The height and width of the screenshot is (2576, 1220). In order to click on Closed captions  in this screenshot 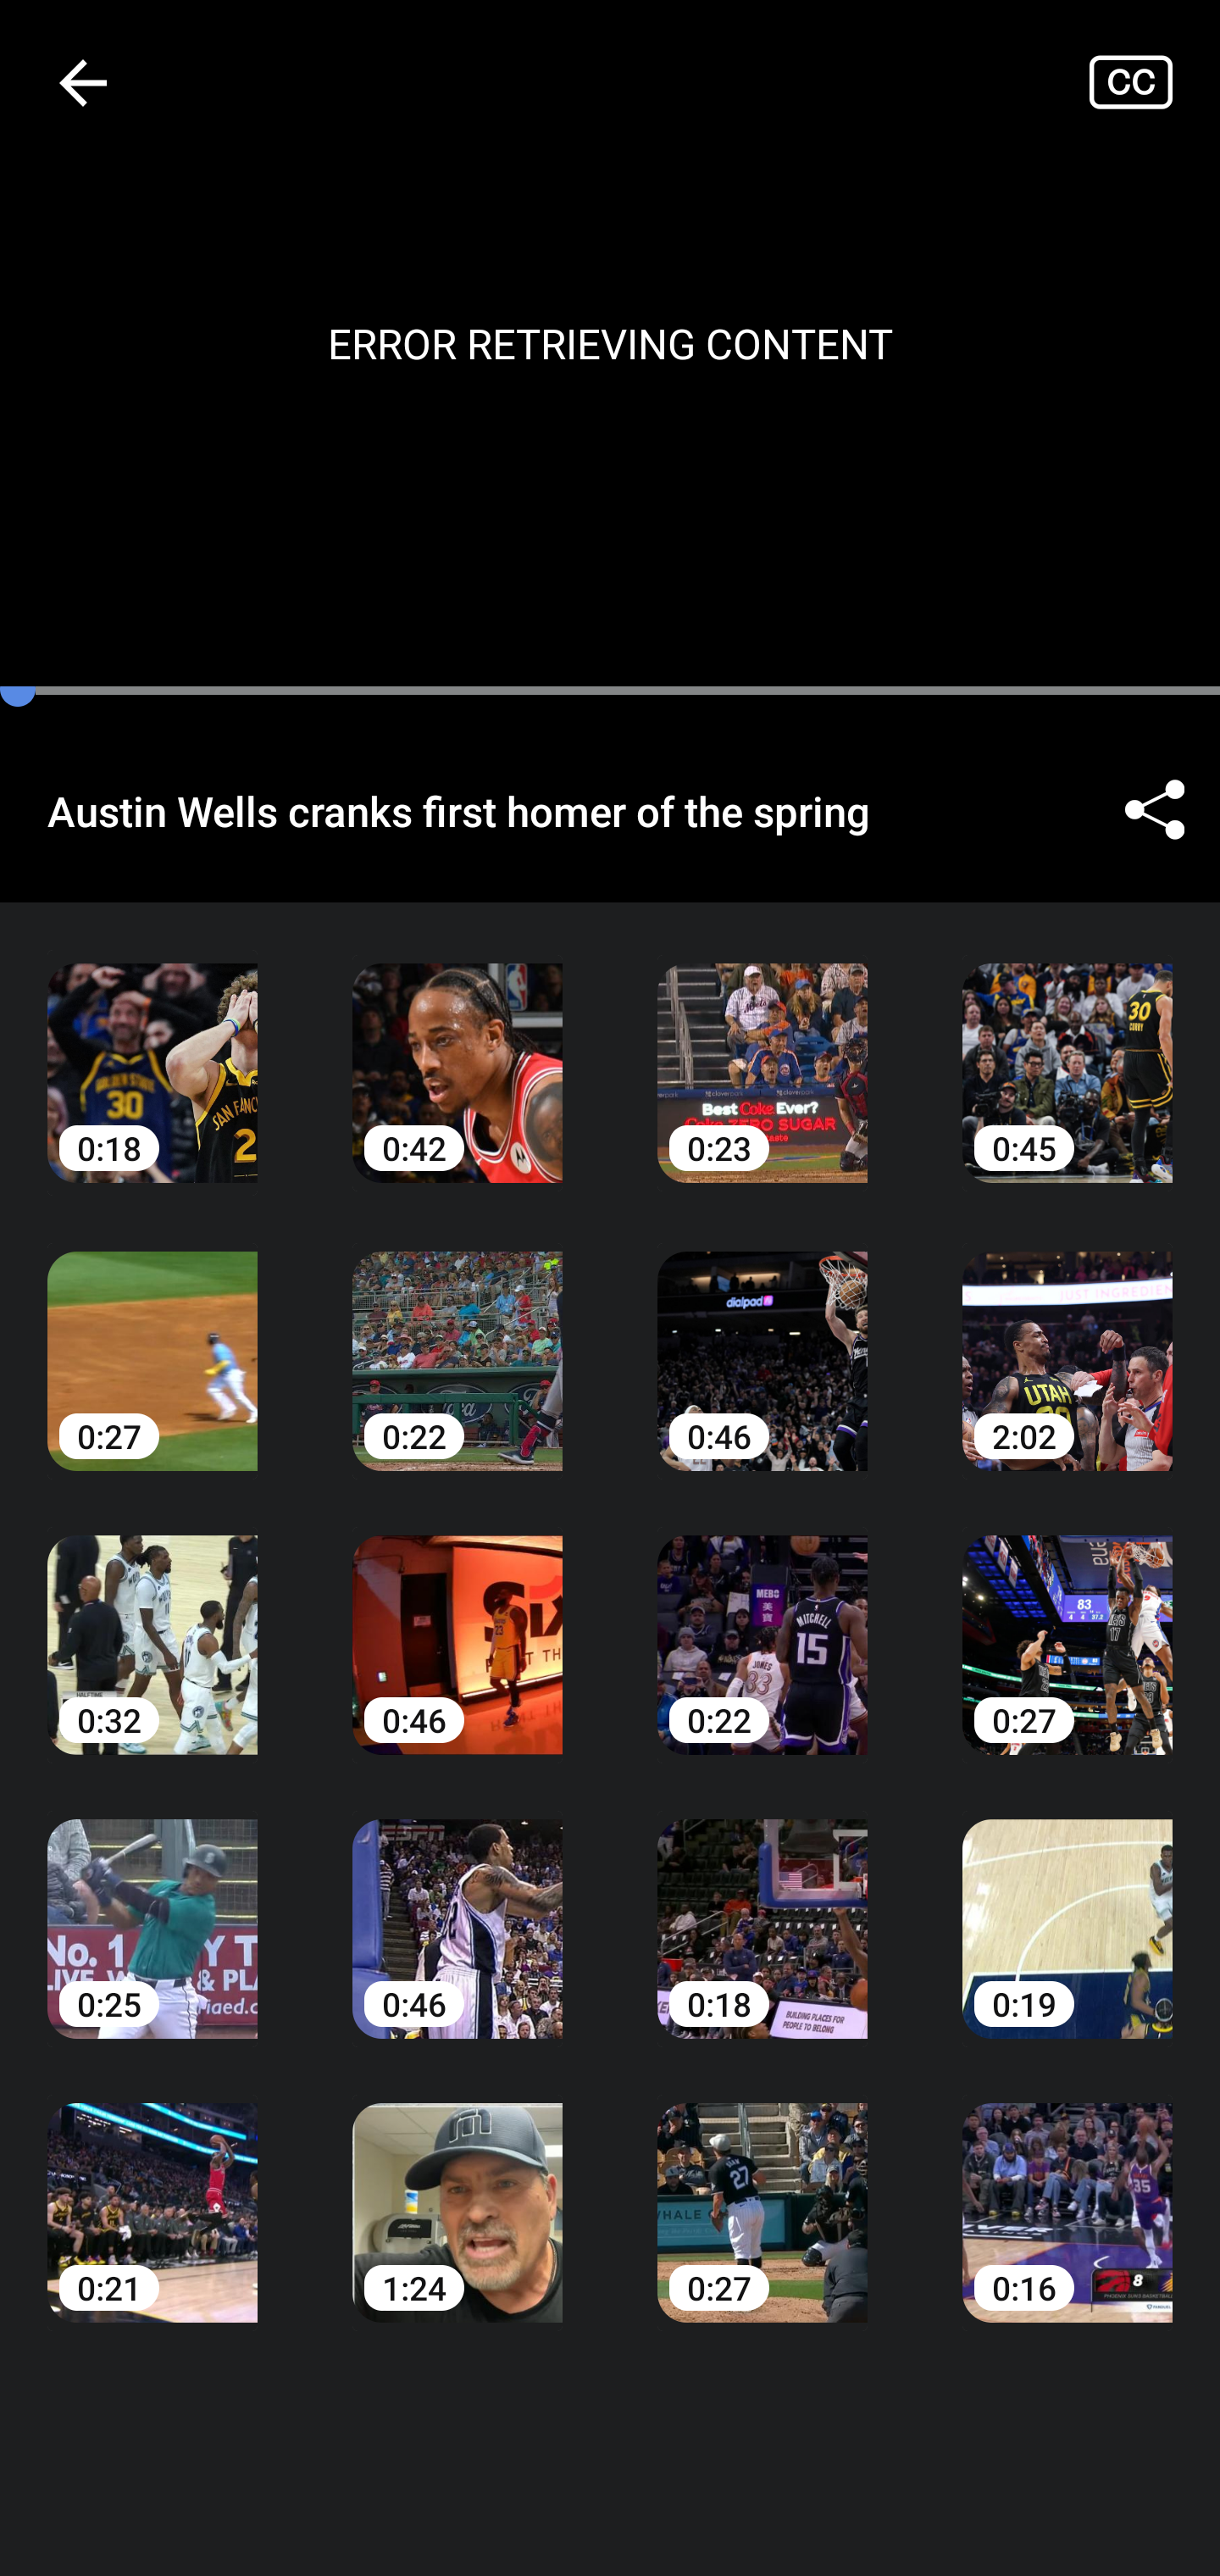, I will do `click(1154, 81)`.